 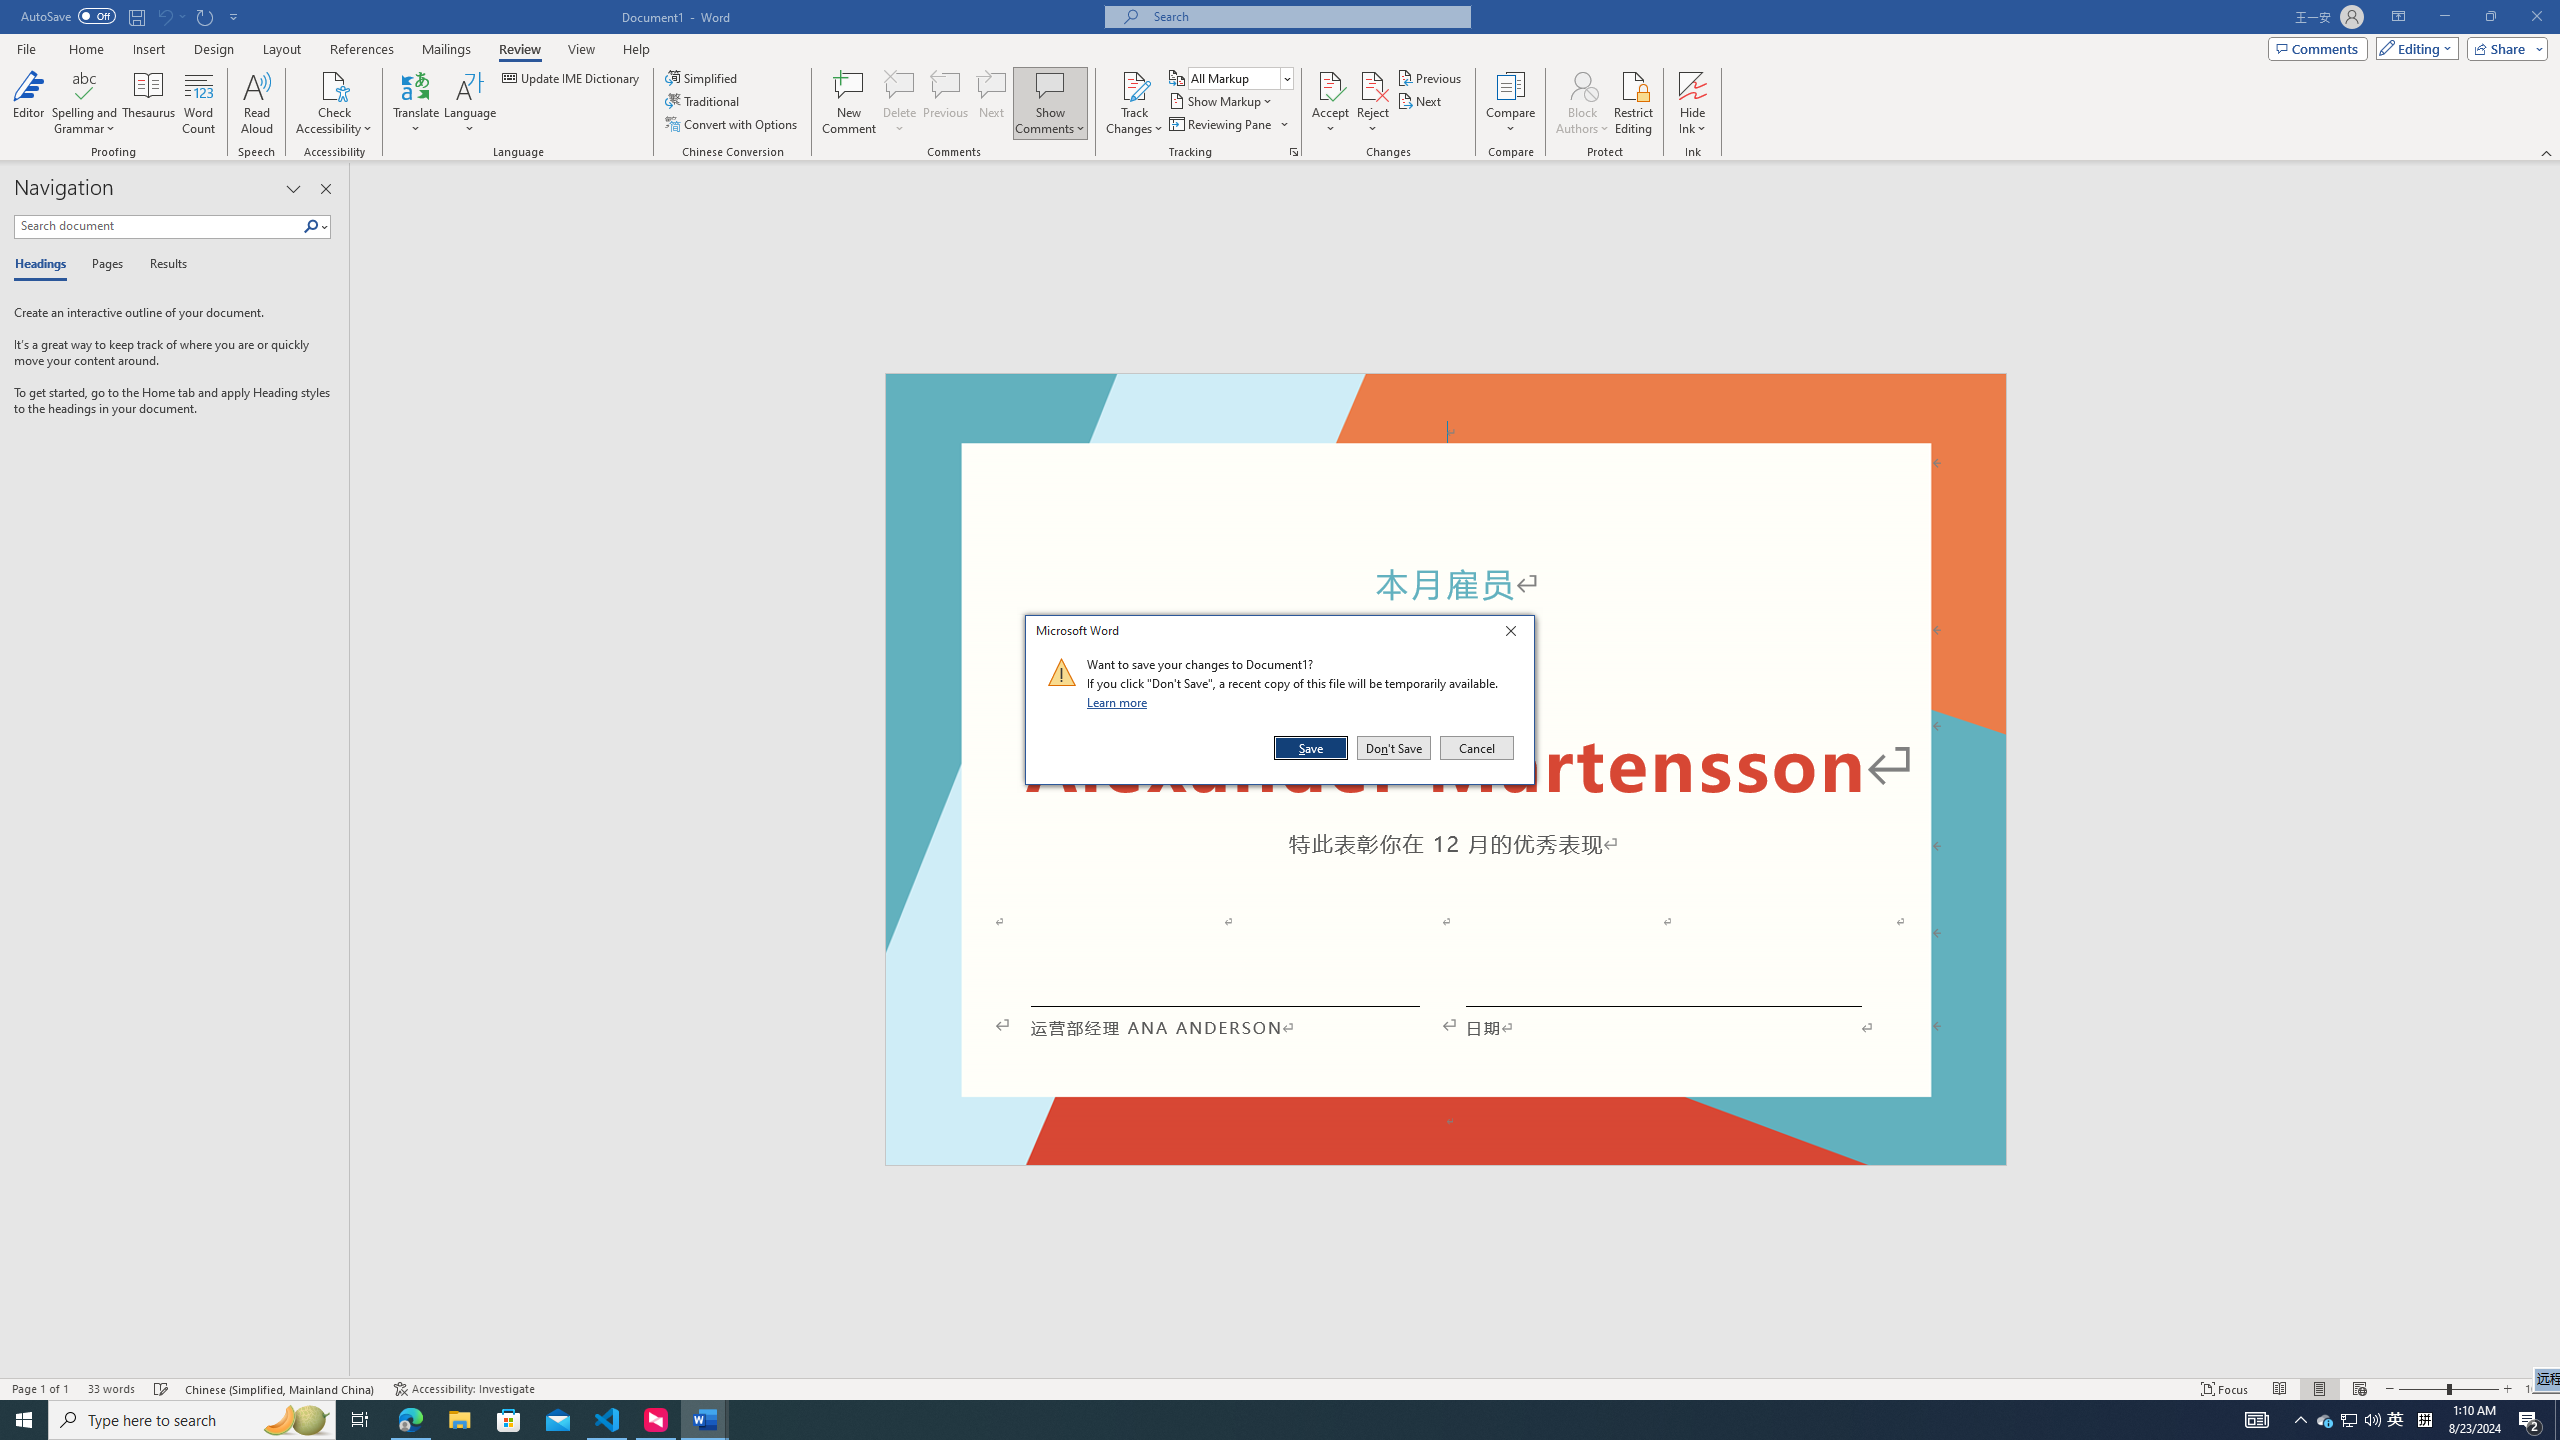 I want to click on Running applications, so click(x=1232, y=1420).